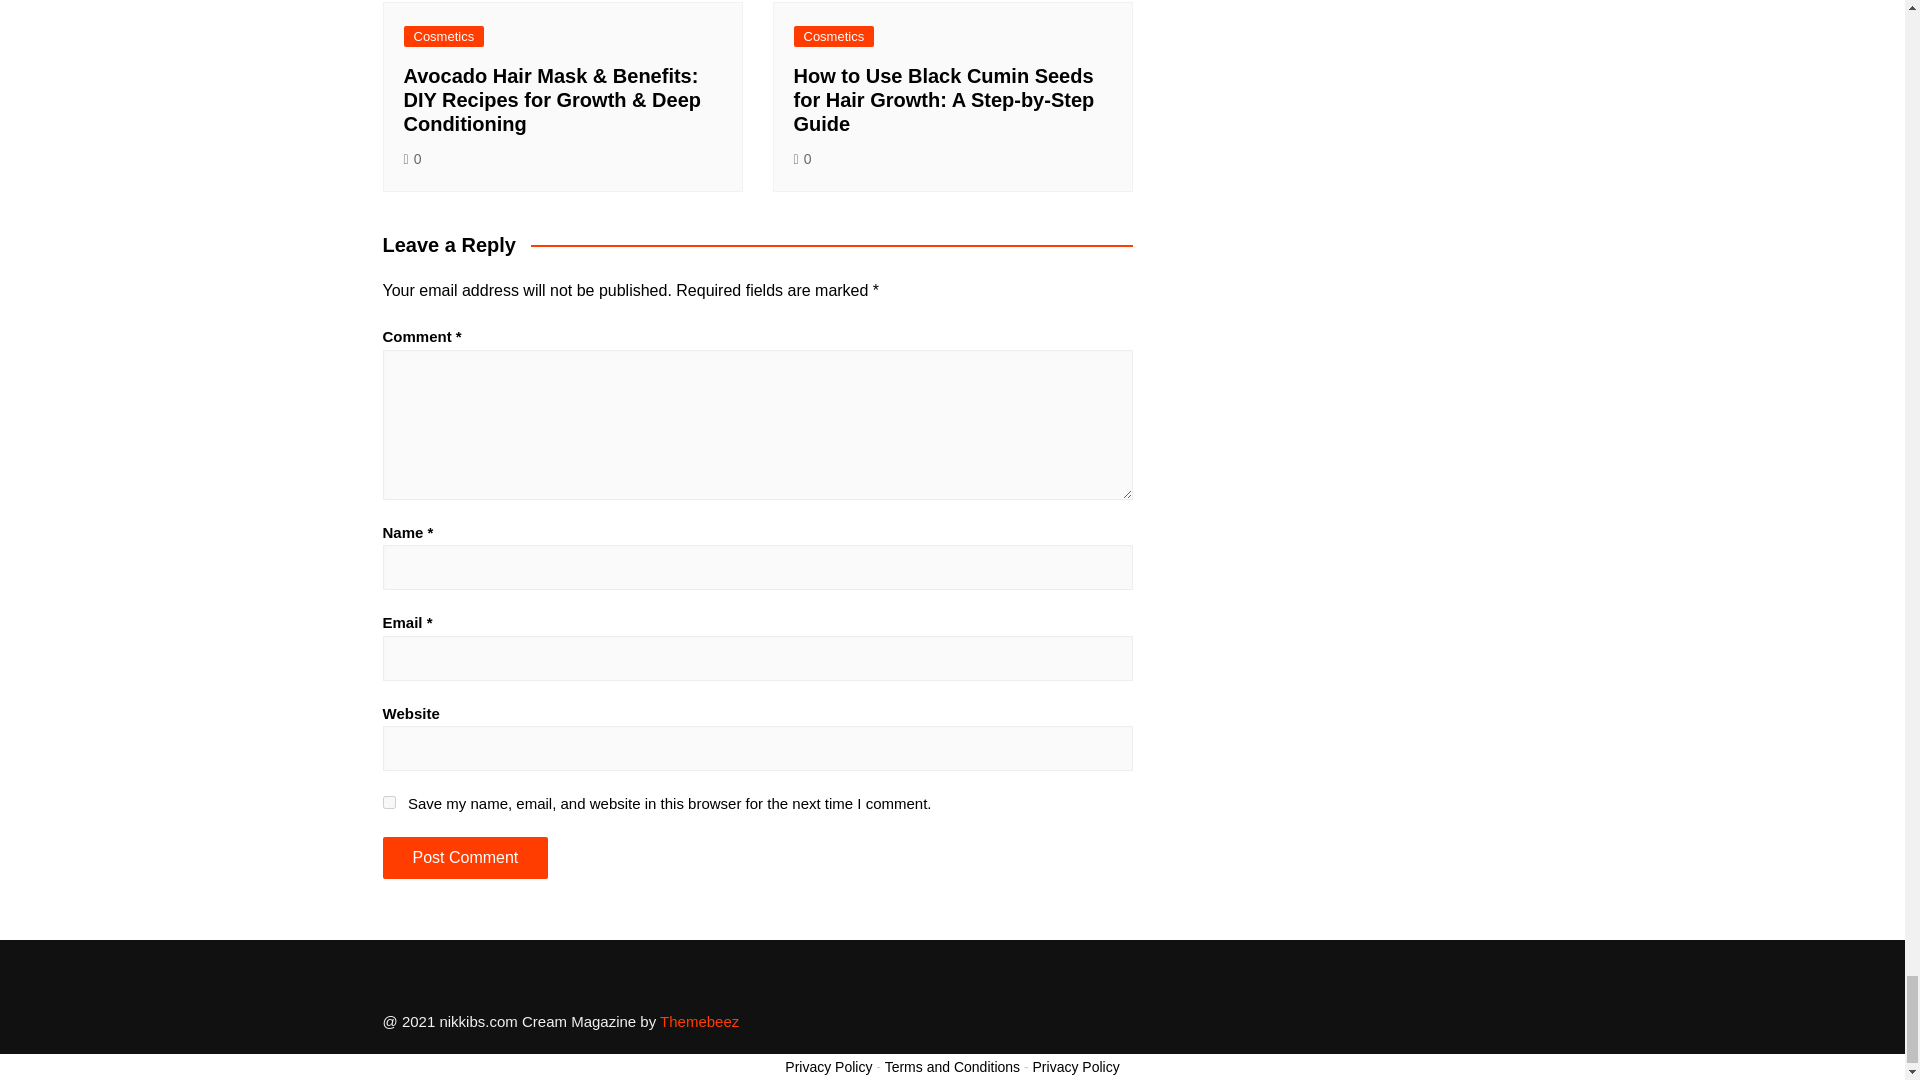 The image size is (1920, 1080). Describe the element at coordinates (388, 802) in the screenshot. I see `yes` at that location.